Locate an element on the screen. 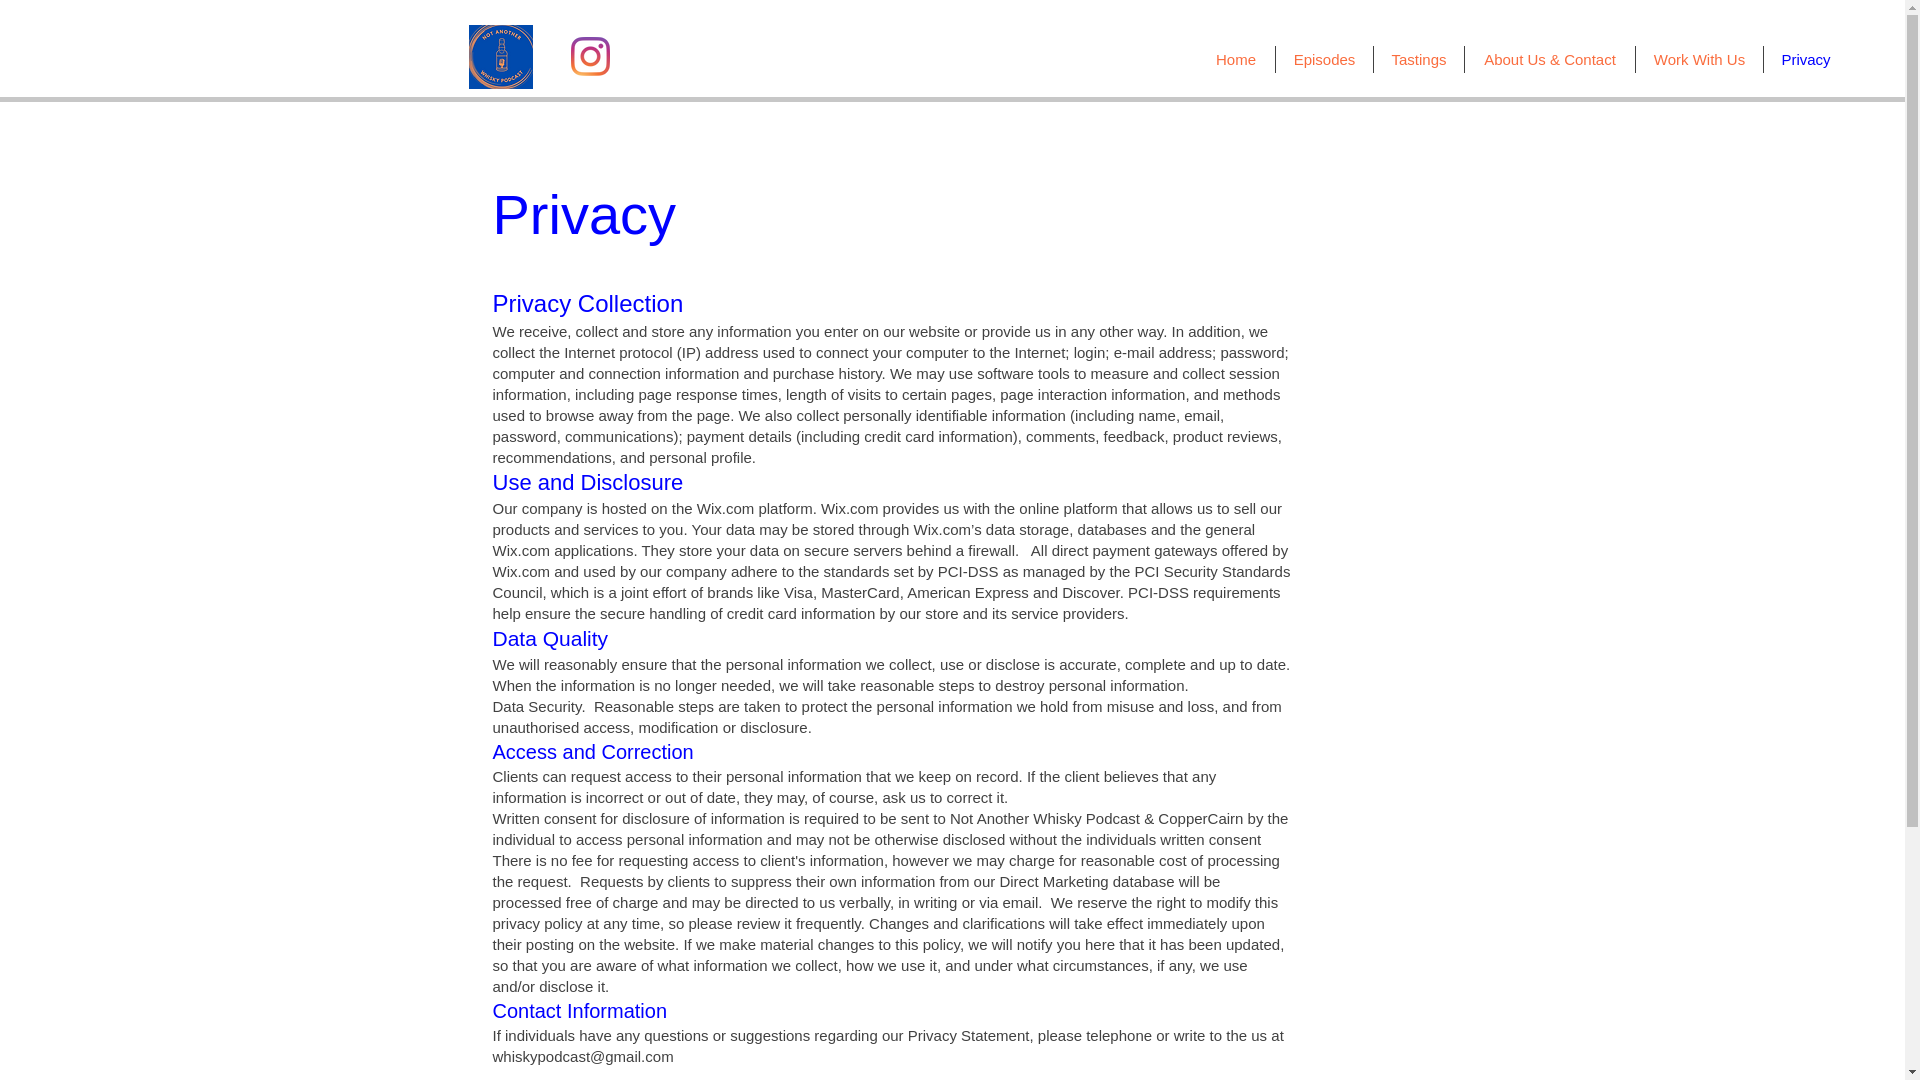 Image resolution: width=1920 pixels, height=1080 pixels. Home is located at coordinates (1235, 60).